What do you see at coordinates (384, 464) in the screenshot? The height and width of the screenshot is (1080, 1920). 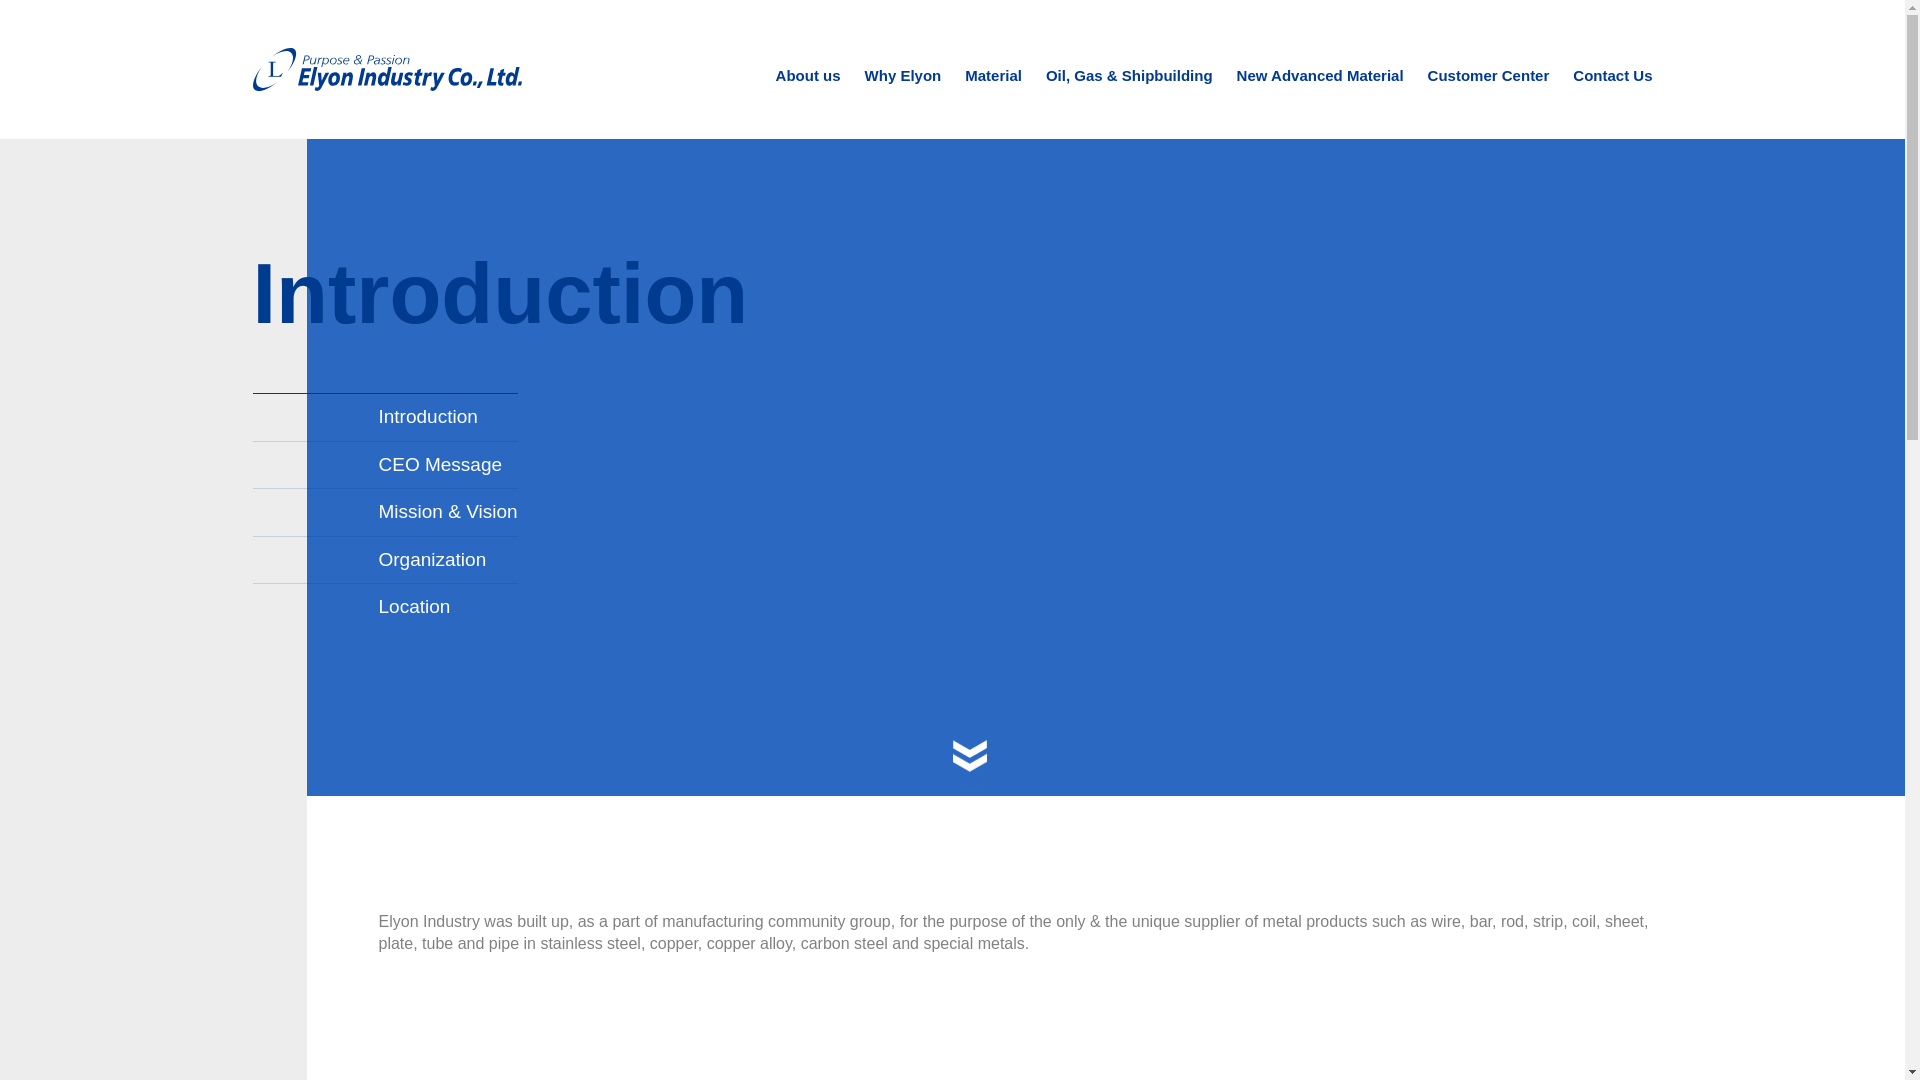 I see `CEO Message` at bounding box center [384, 464].